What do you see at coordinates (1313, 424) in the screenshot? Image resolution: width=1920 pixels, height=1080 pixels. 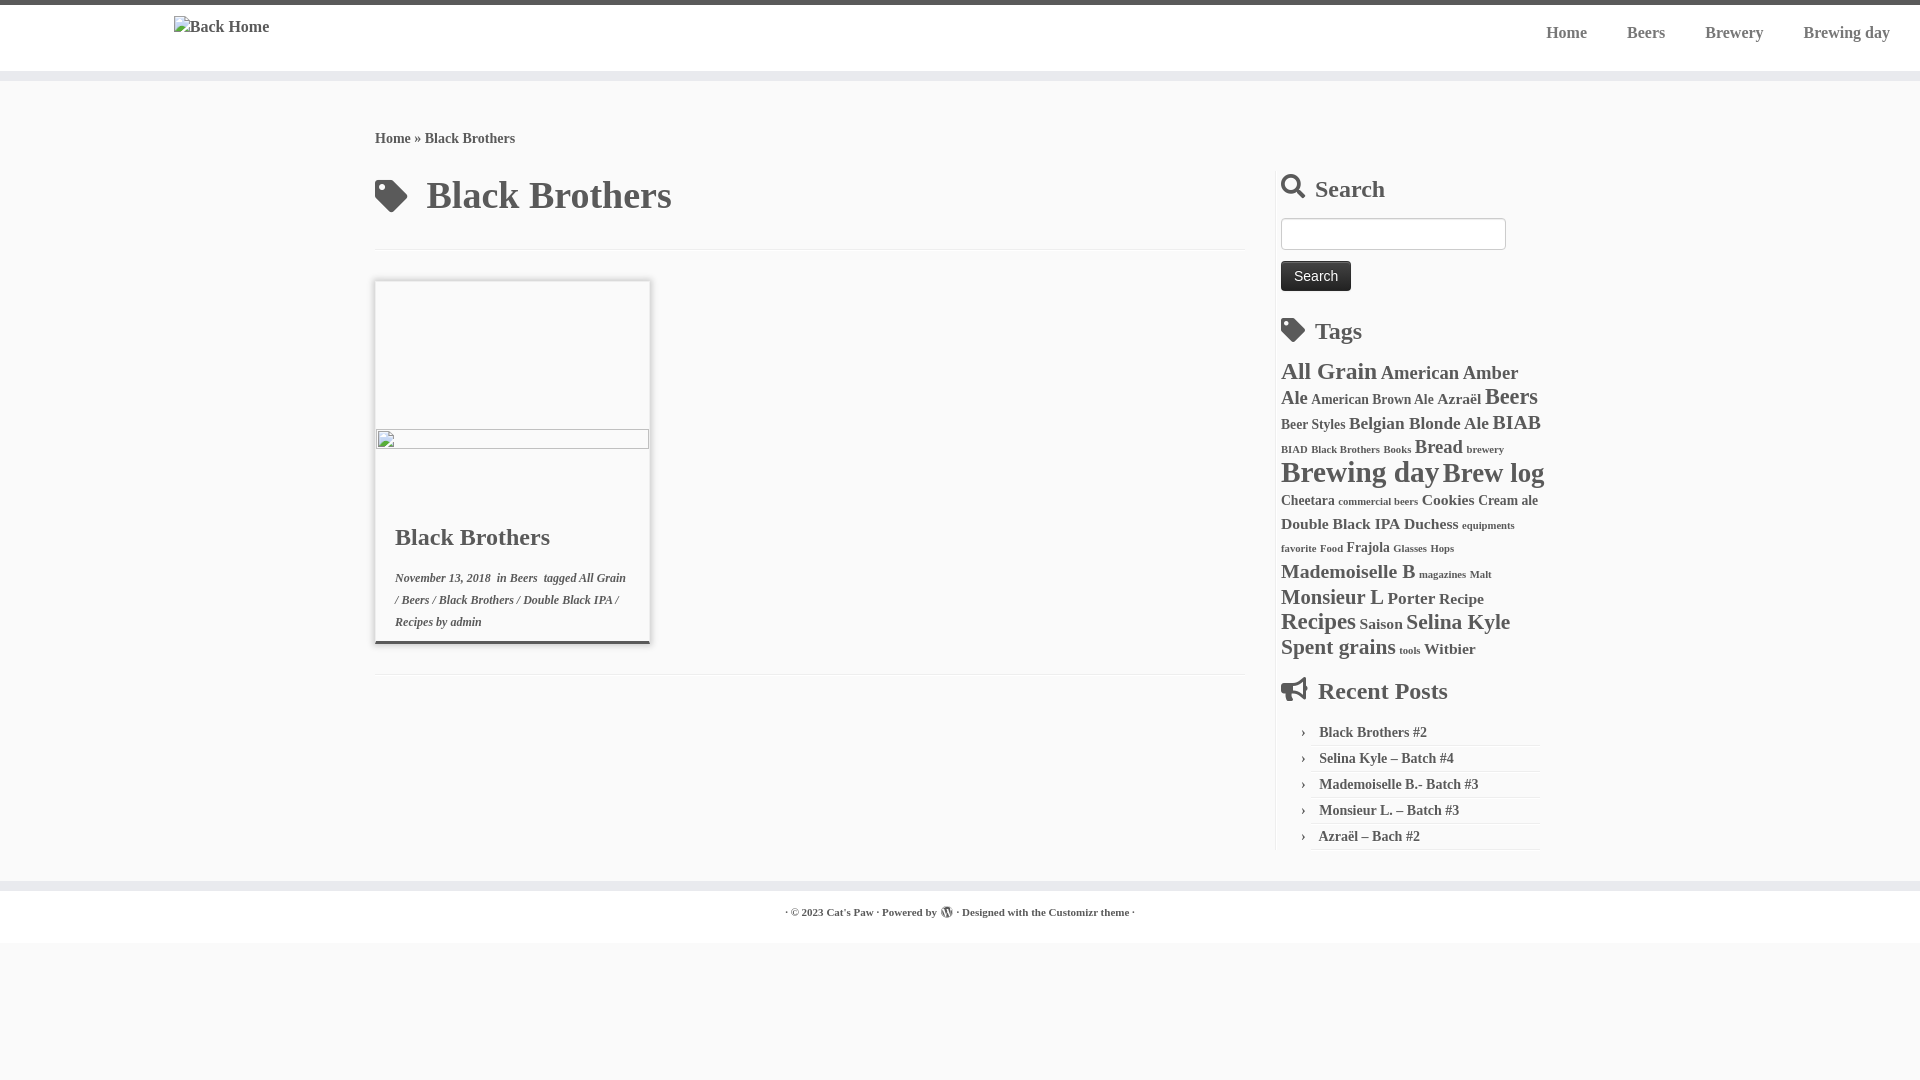 I see `Beer Styles` at bounding box center [1313, 424].